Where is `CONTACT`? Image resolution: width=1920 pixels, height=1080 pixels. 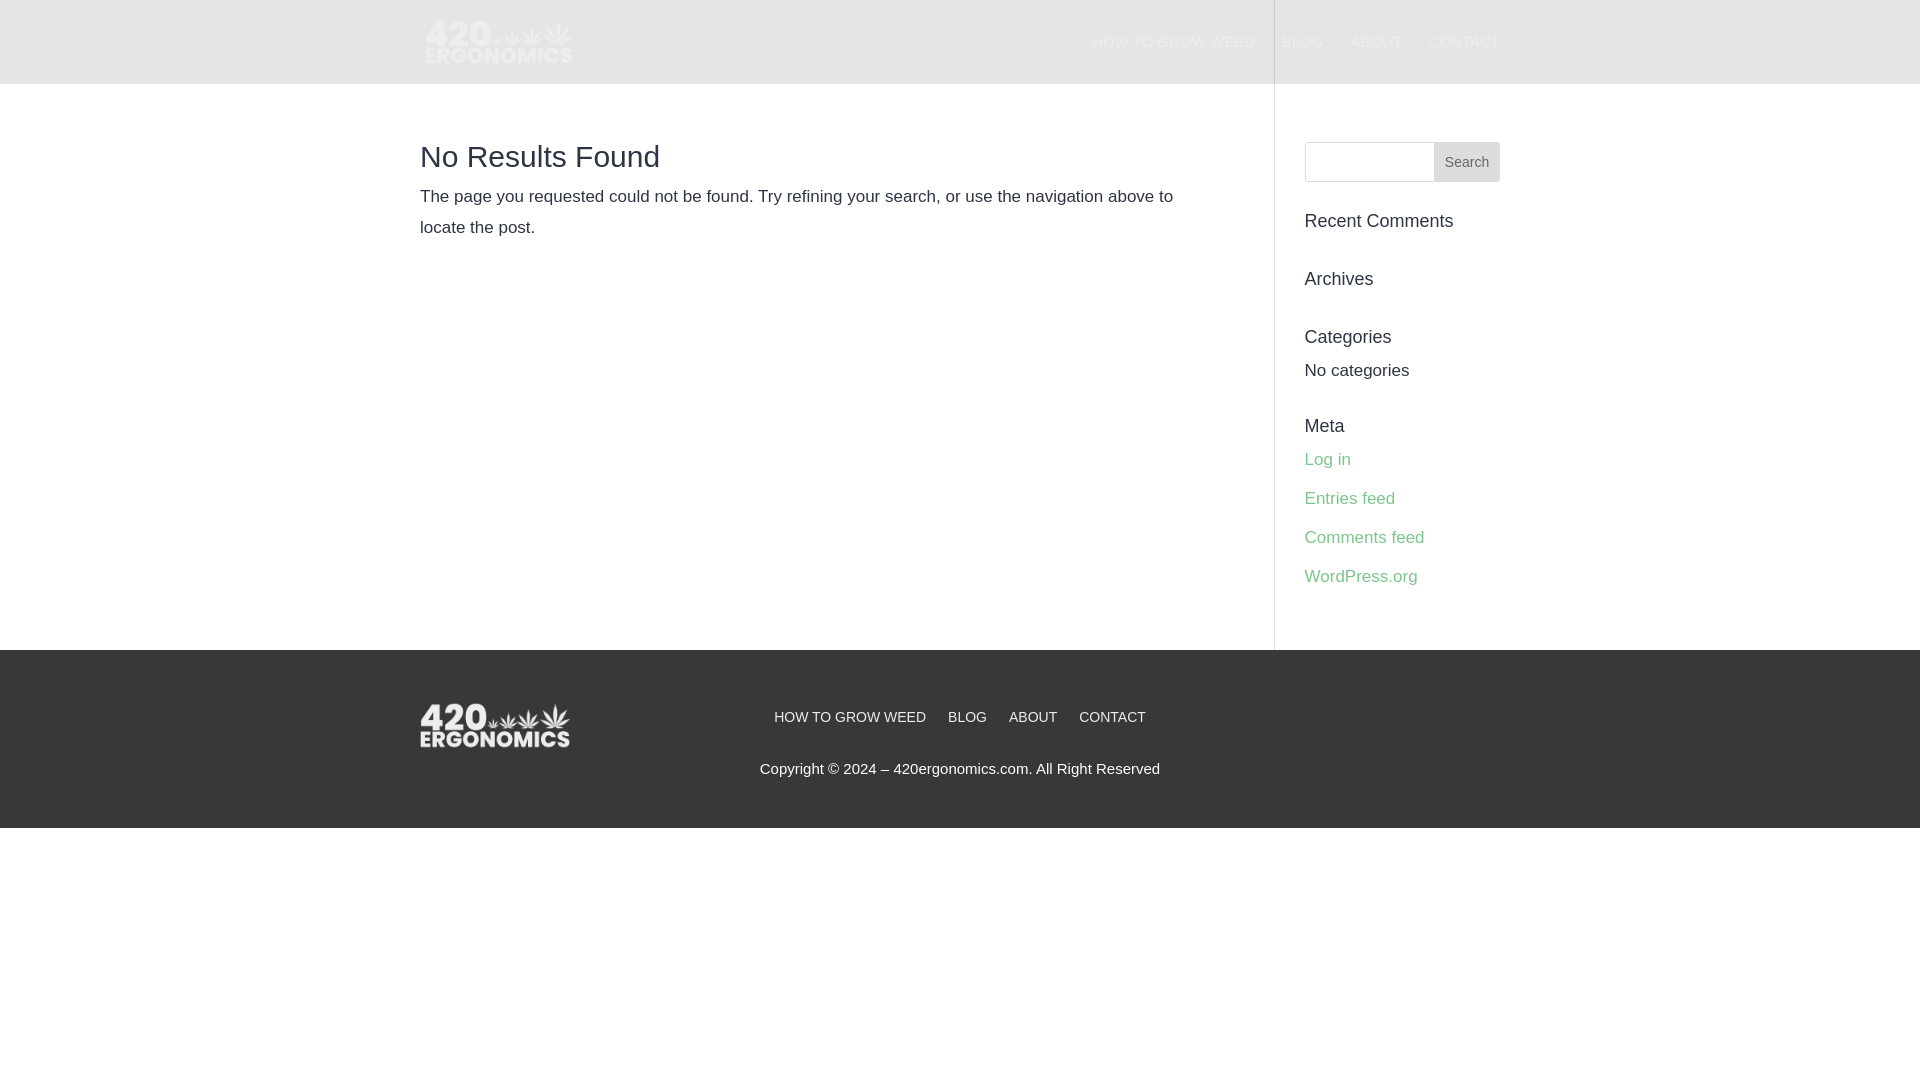
CONTACT is located at coordinates (1112, 720).